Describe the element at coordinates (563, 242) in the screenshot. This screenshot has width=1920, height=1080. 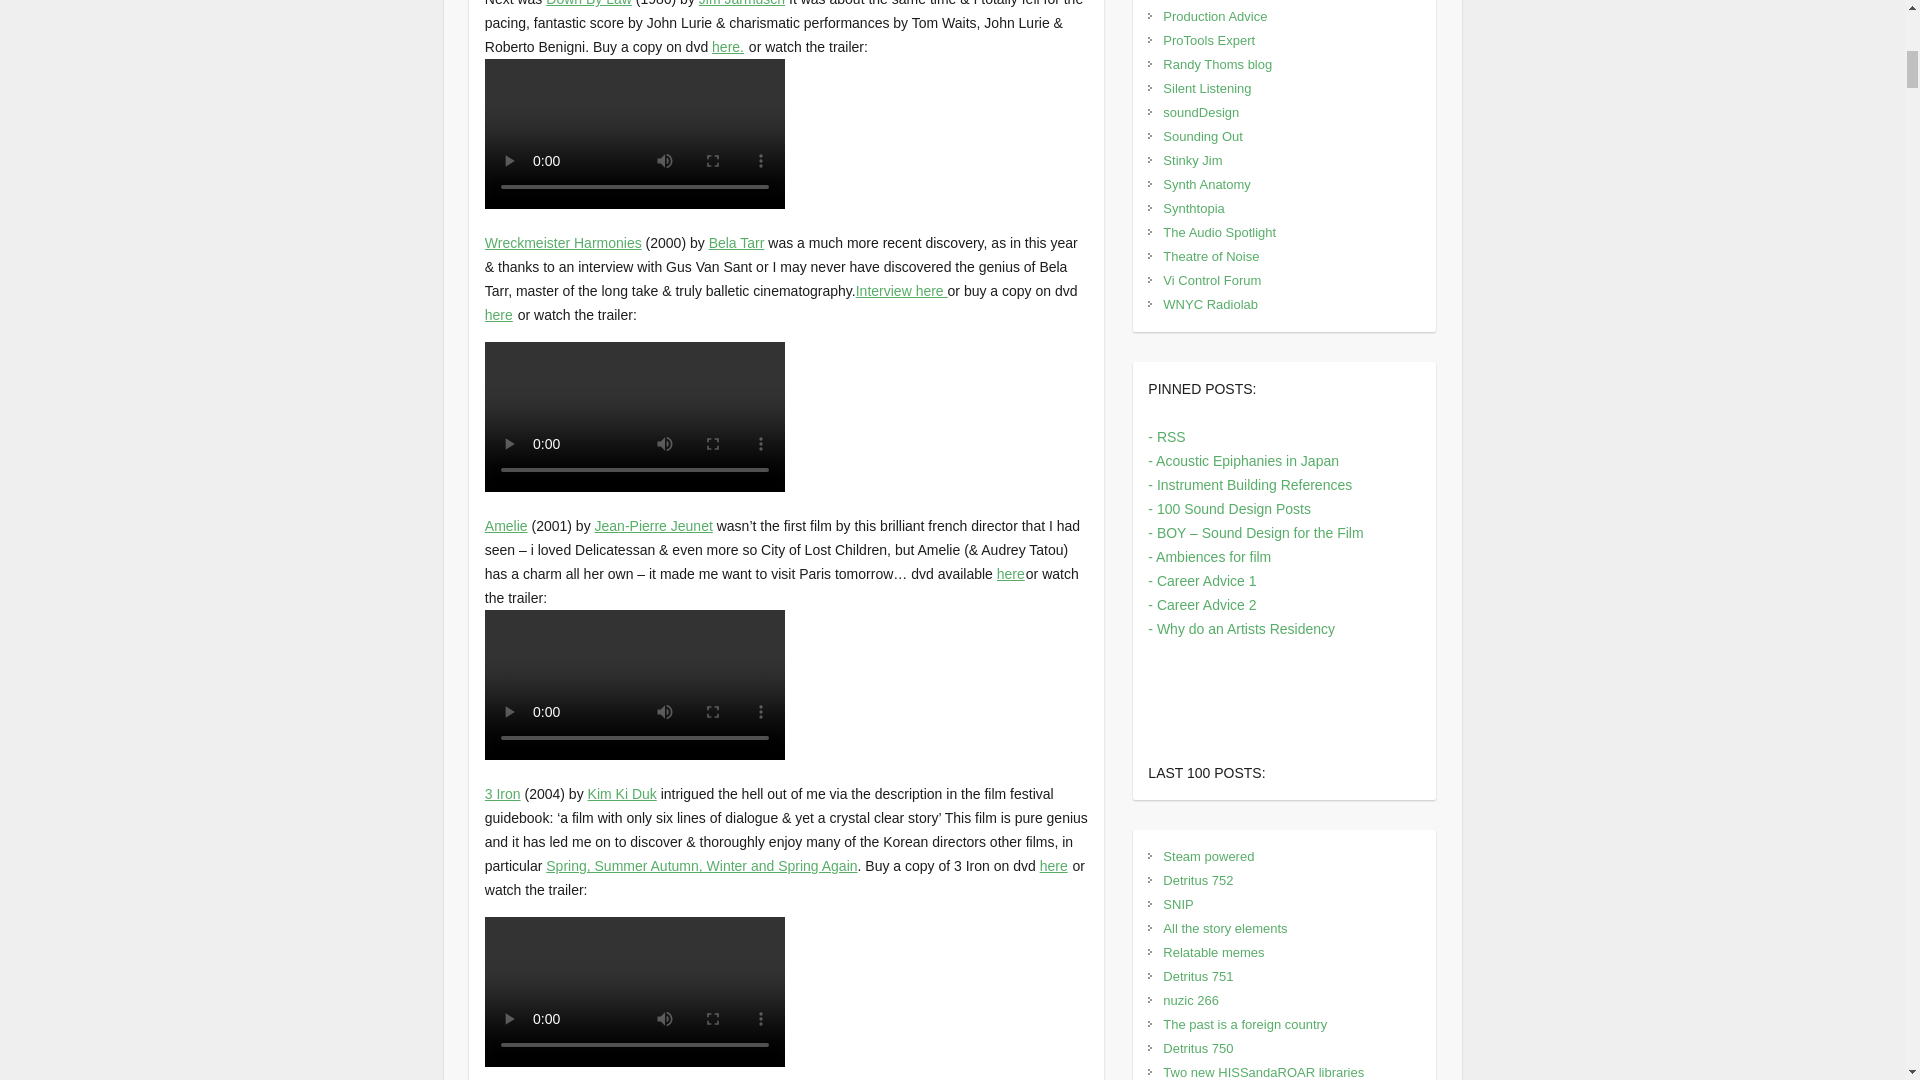
I see `Wreckmeister Harmonies` at that location.